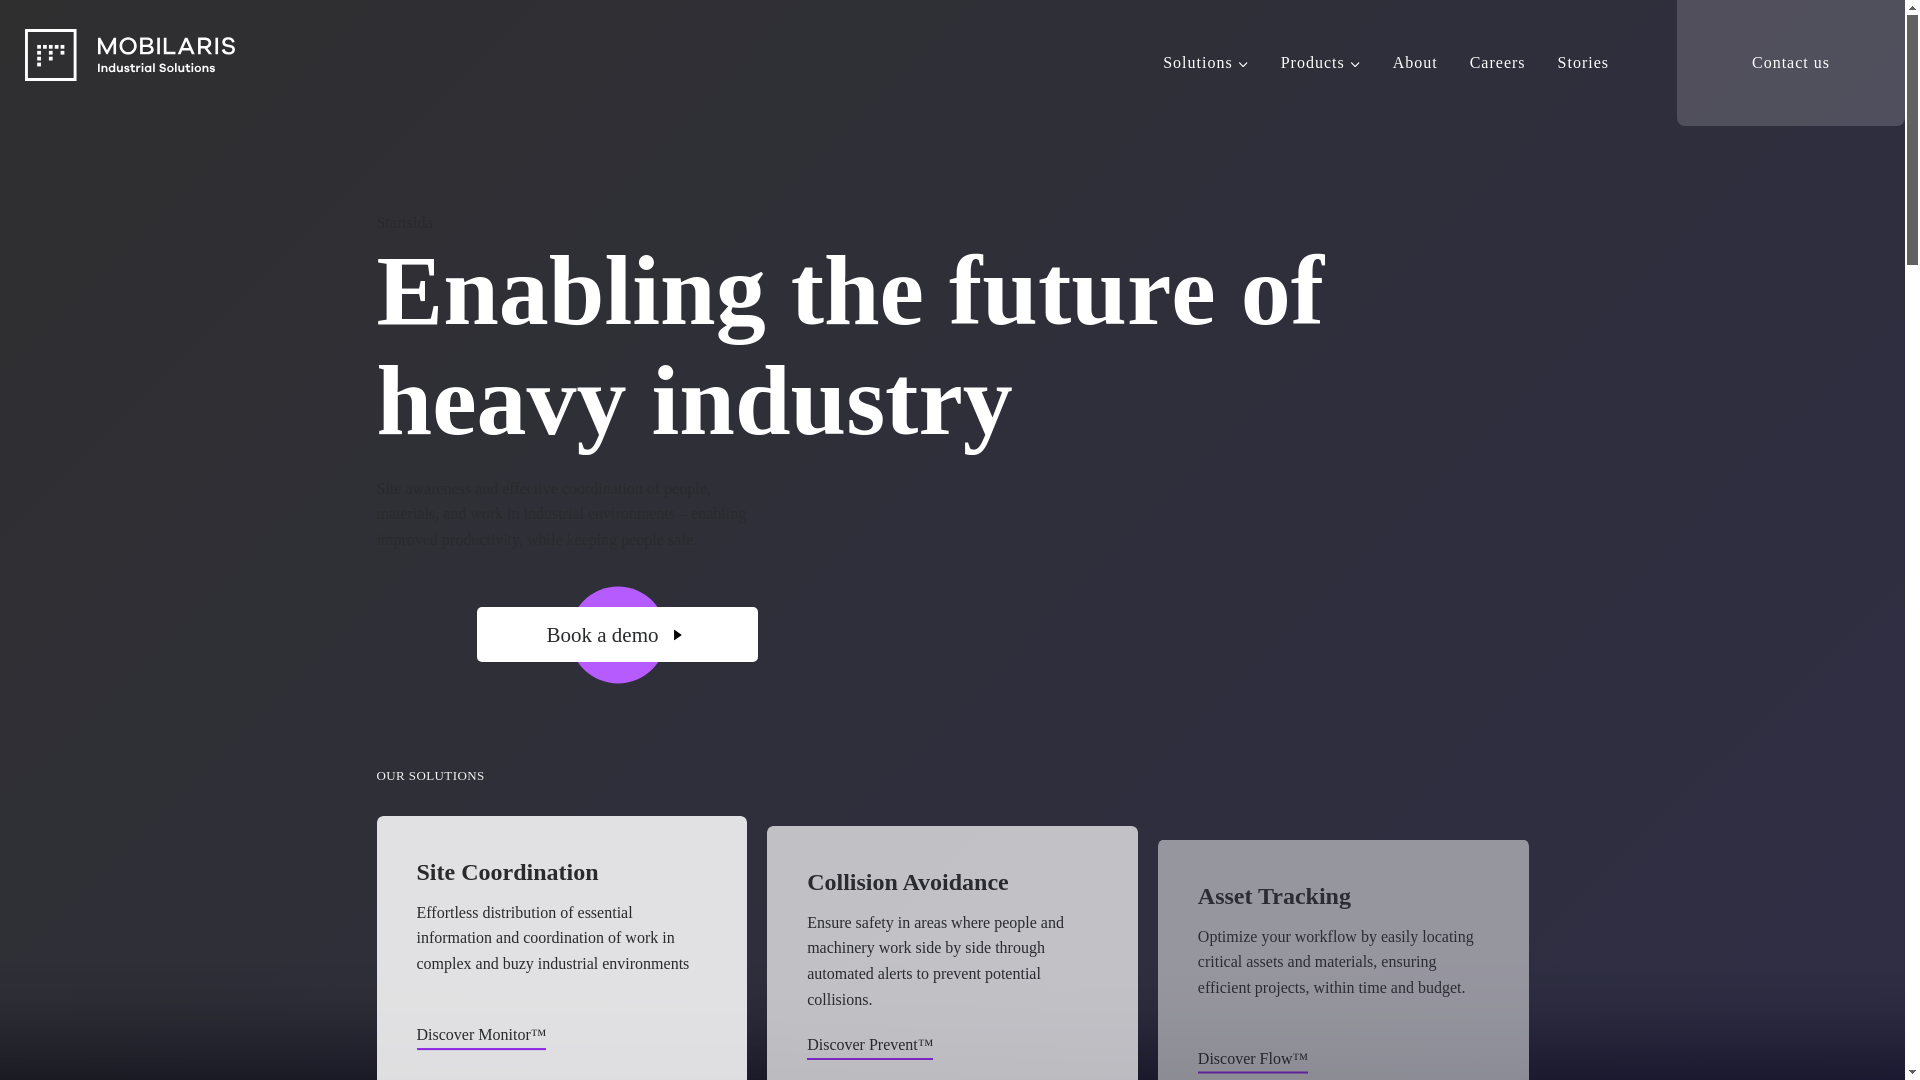 The width and height of the screenshot is (1920, 1080). I want to click on Solutions, so click(1204, 62).